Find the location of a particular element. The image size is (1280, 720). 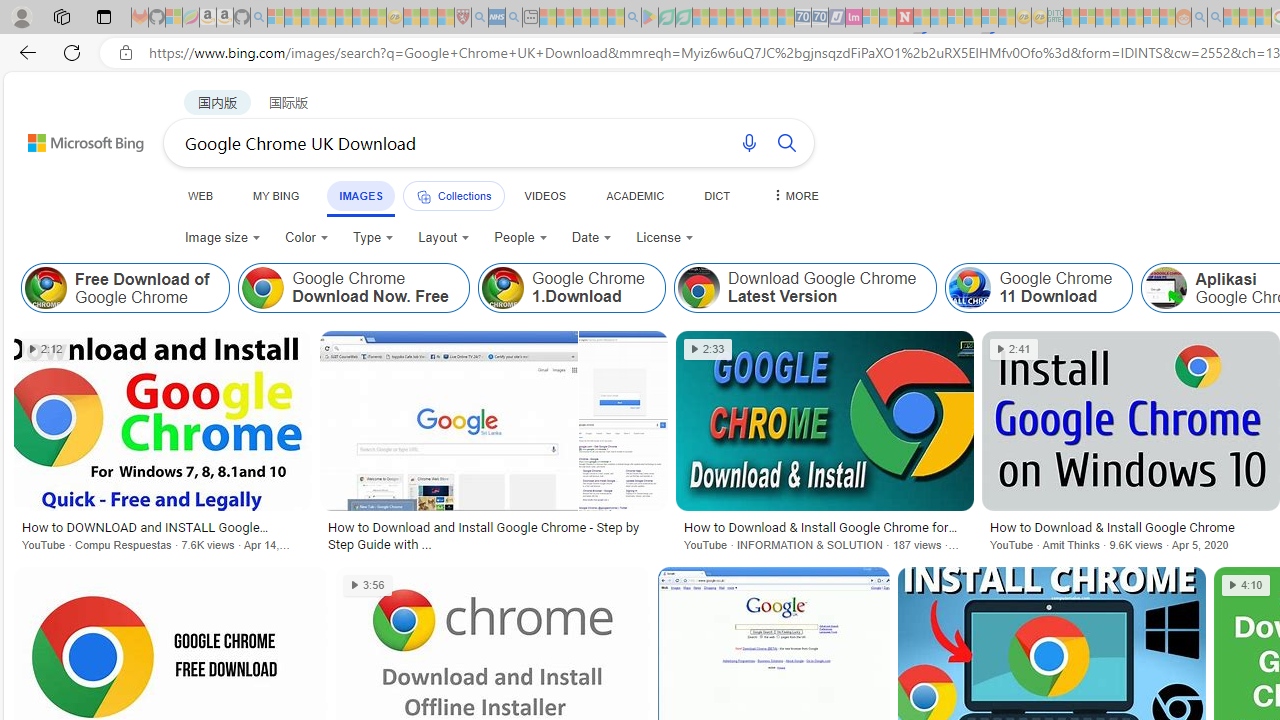

Search button is located at coordinates (786, 142).